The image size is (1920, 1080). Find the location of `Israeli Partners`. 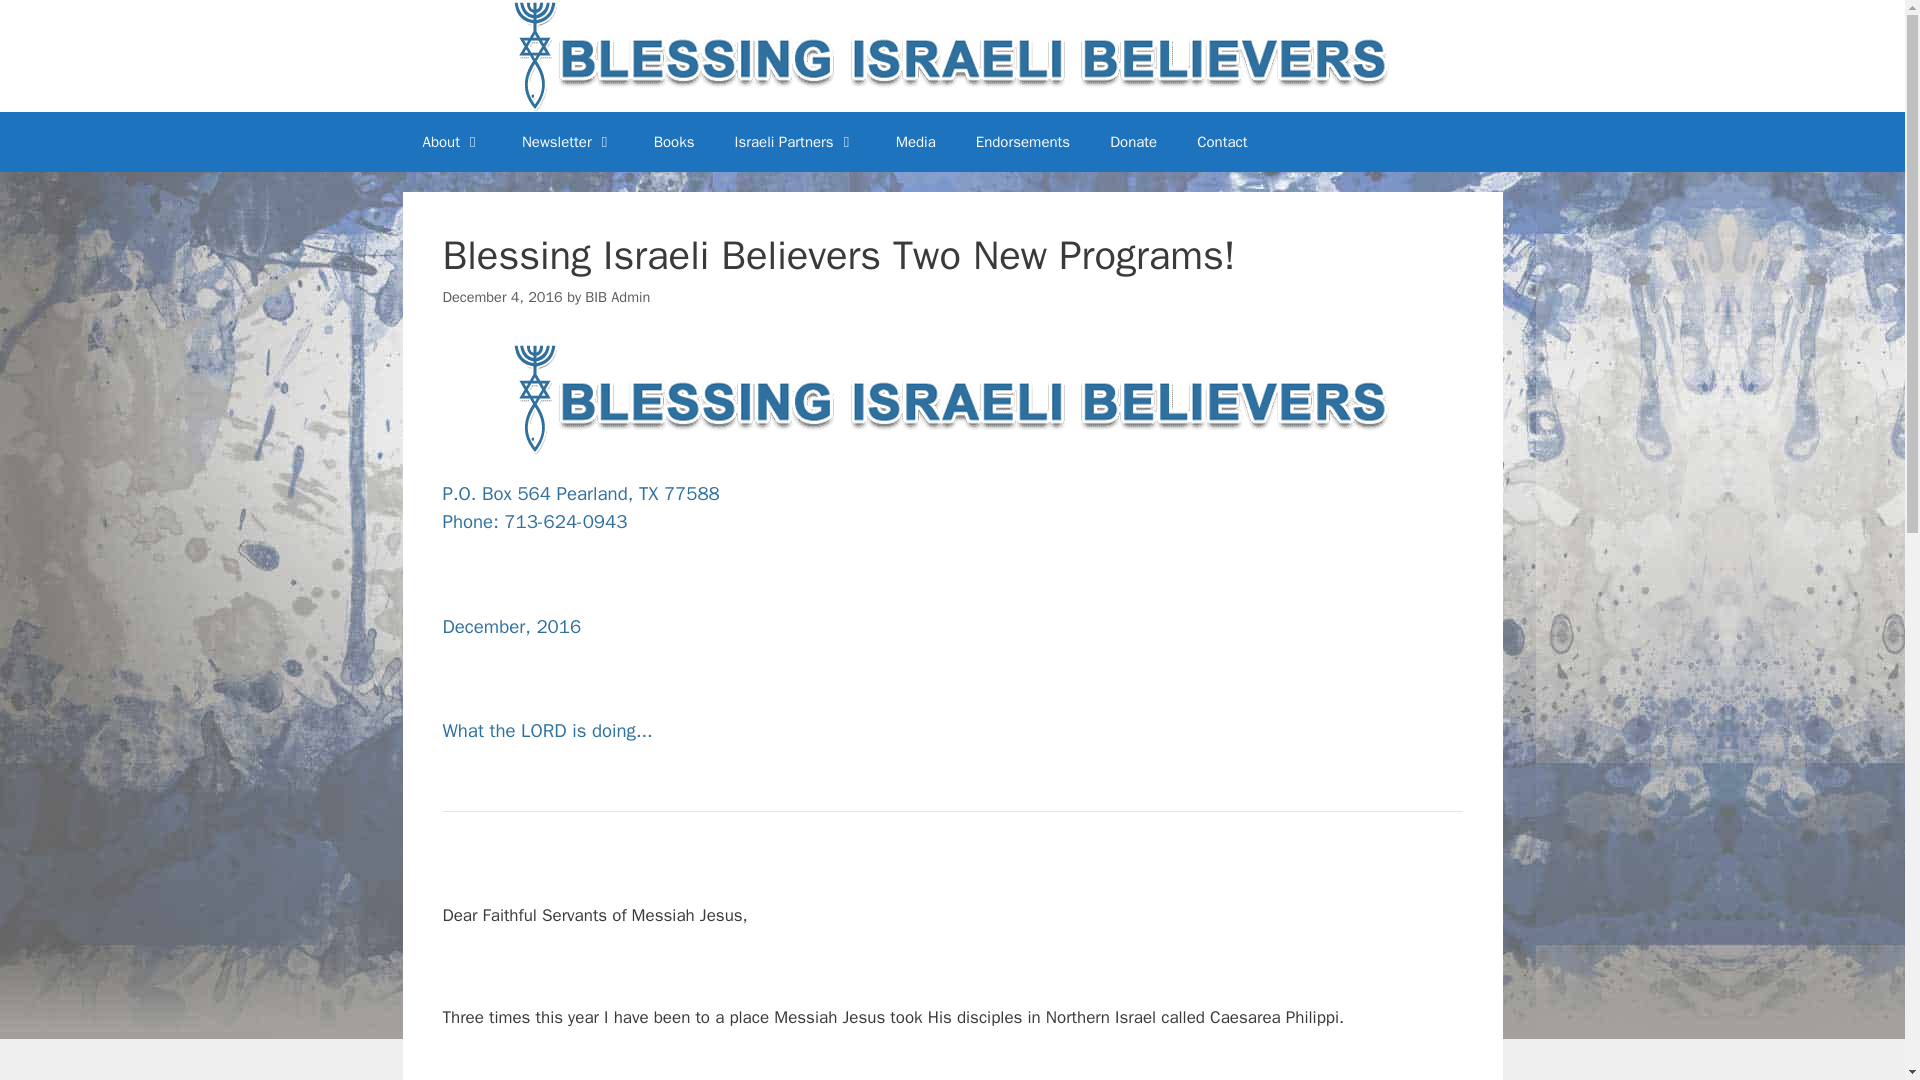

Israeli Partners is located at coordinates (794, 142).